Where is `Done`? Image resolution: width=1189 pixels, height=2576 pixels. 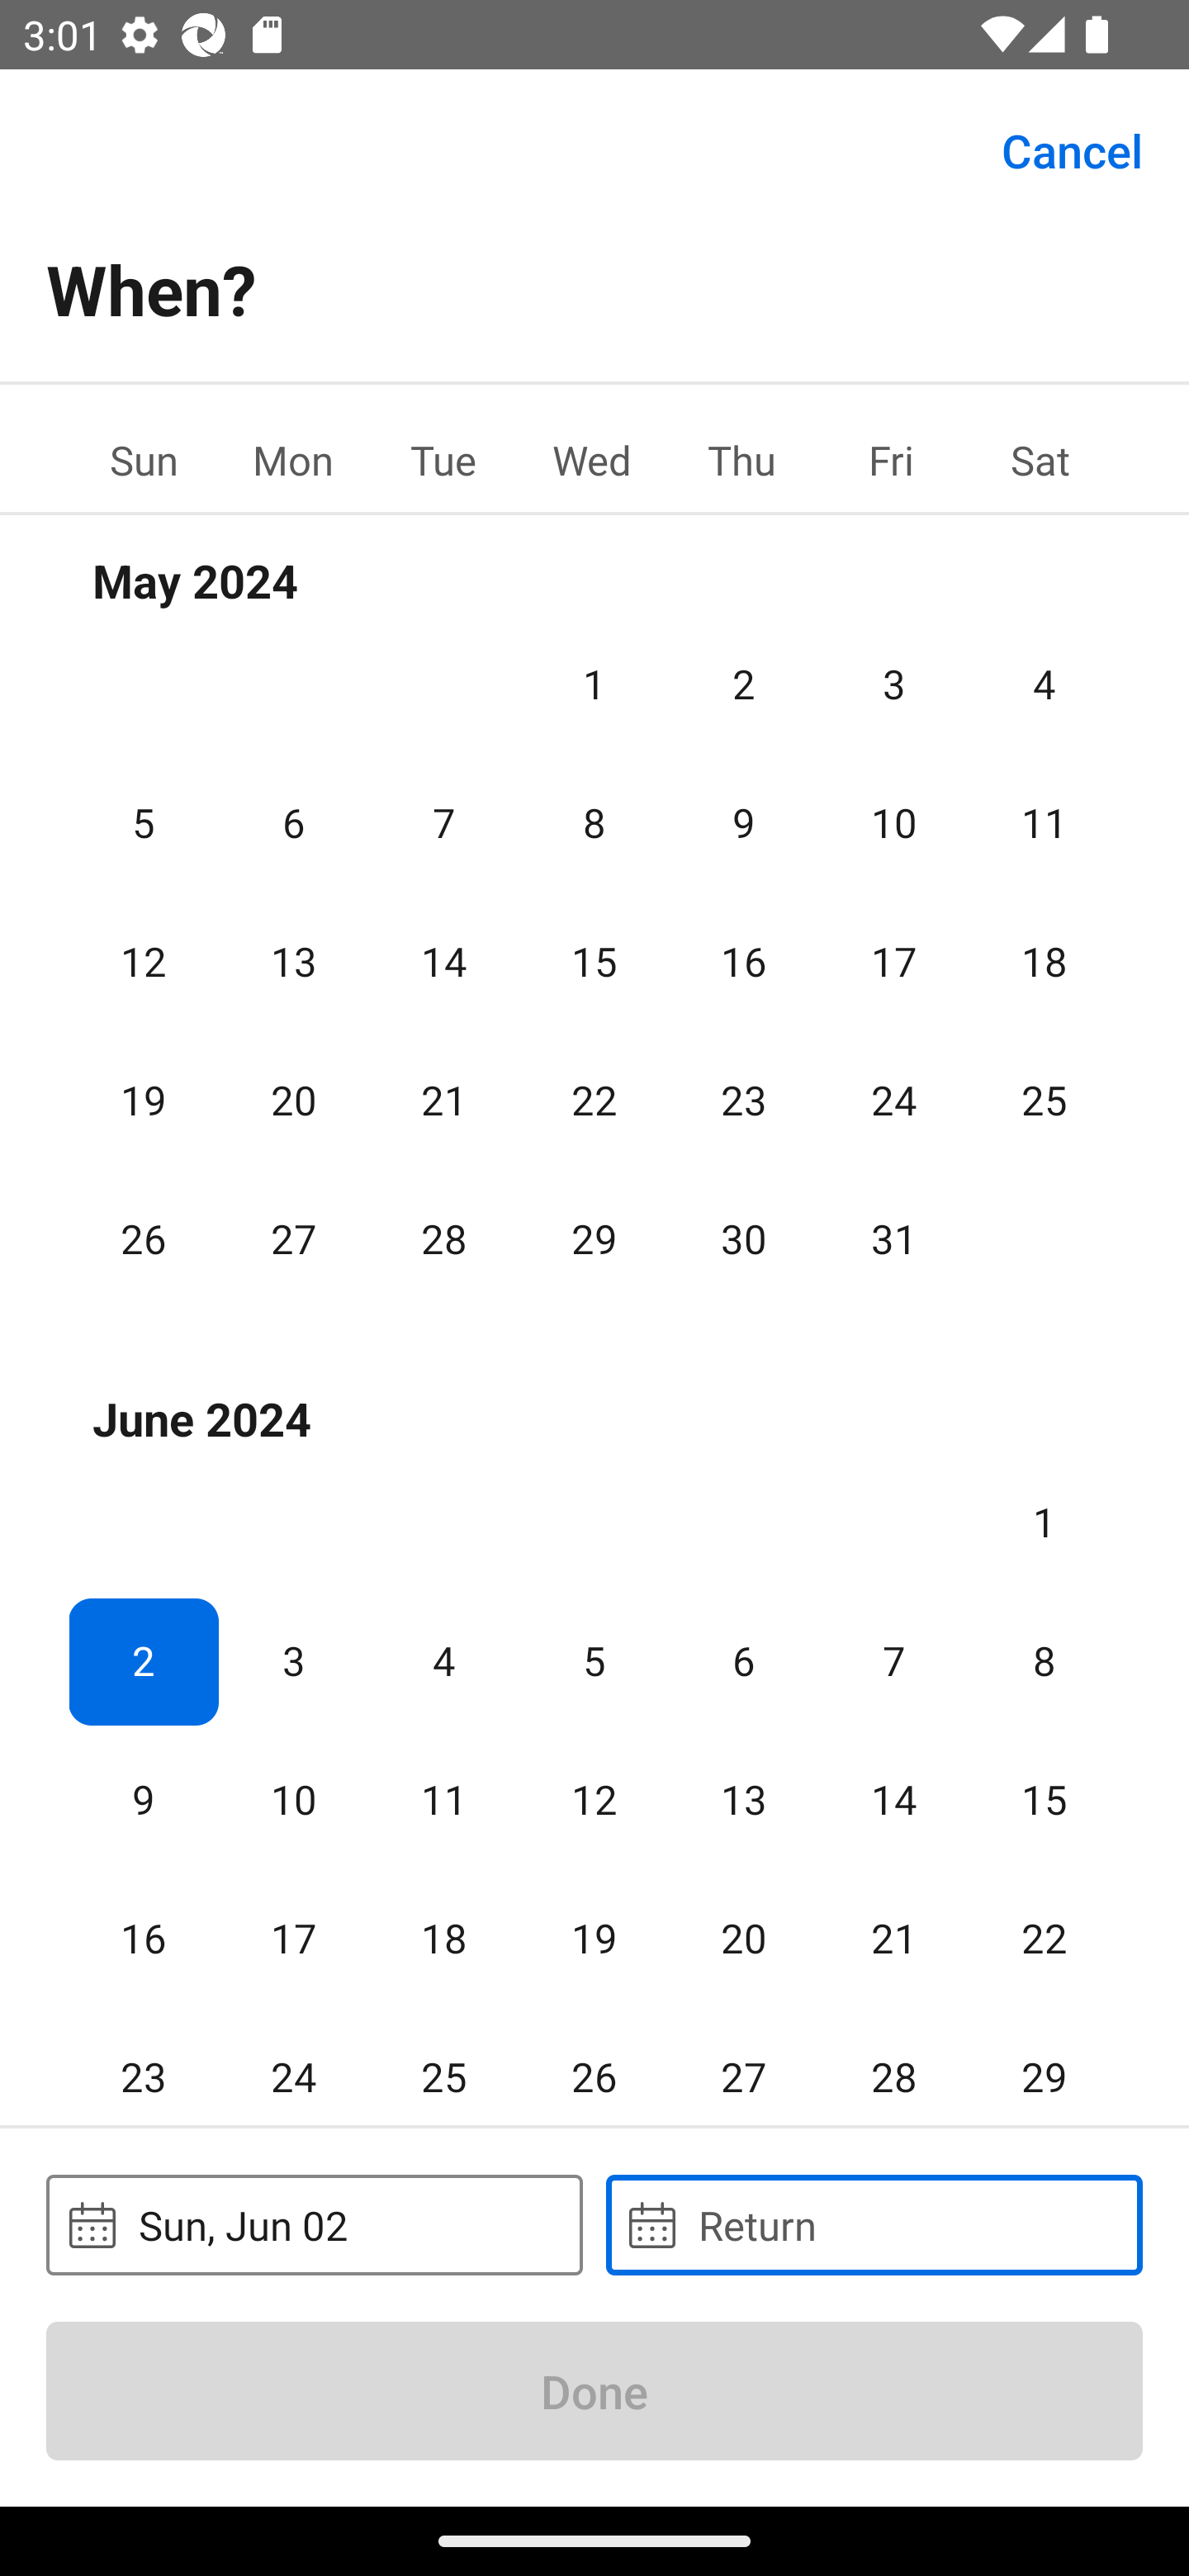
Done is located at coordinates (594, 2390).